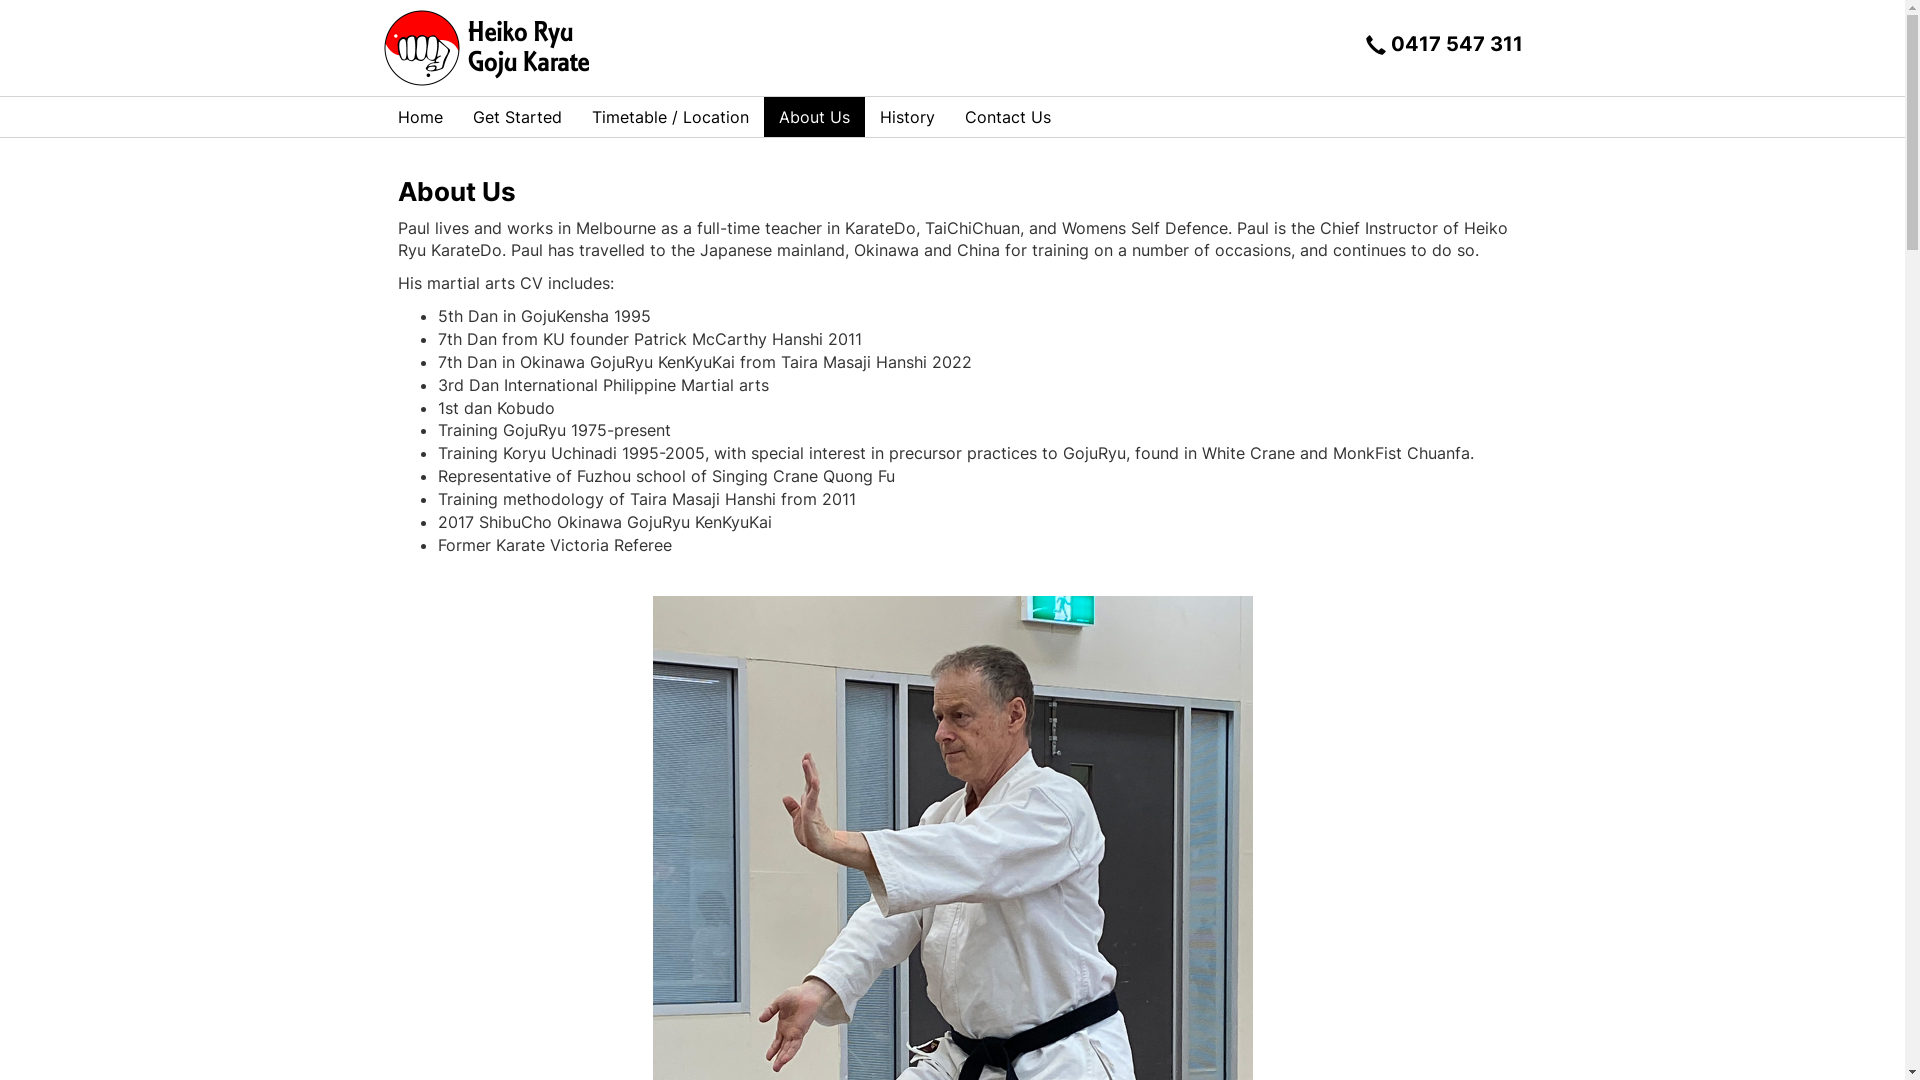 The height and width of the screenshot is (1080, 1920). I want to click on Heiko Ryu Goju Karate, so click(494, 48).